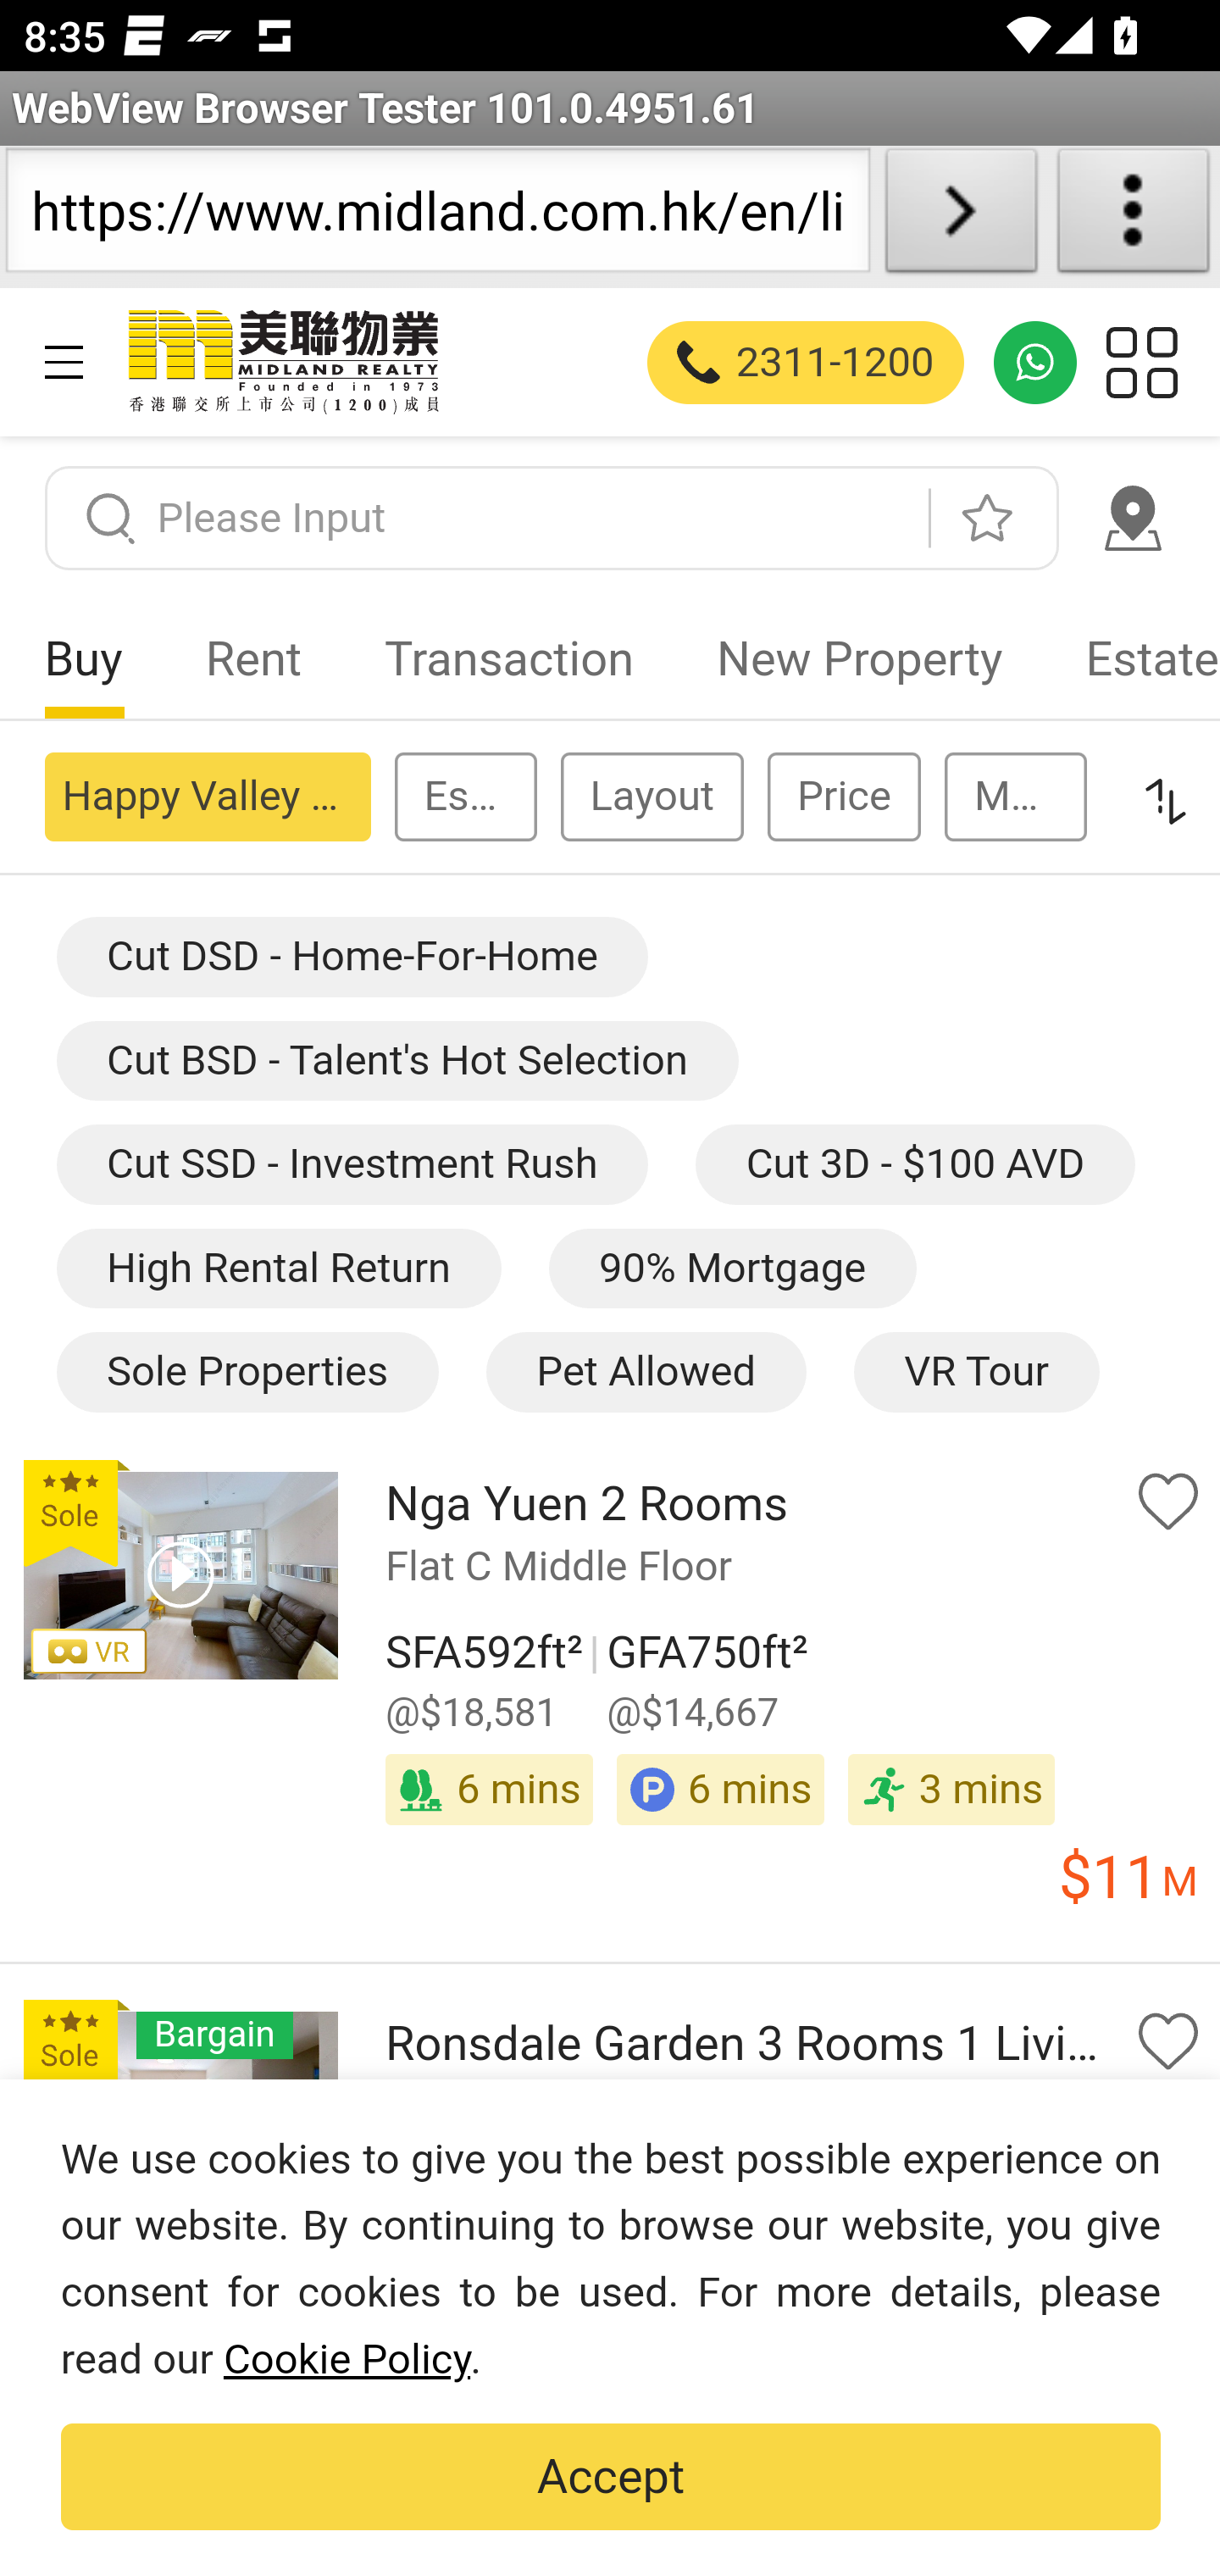  Describe the element at coordinates (1132, 659) in the screenshot. I see `Estate` at that location.